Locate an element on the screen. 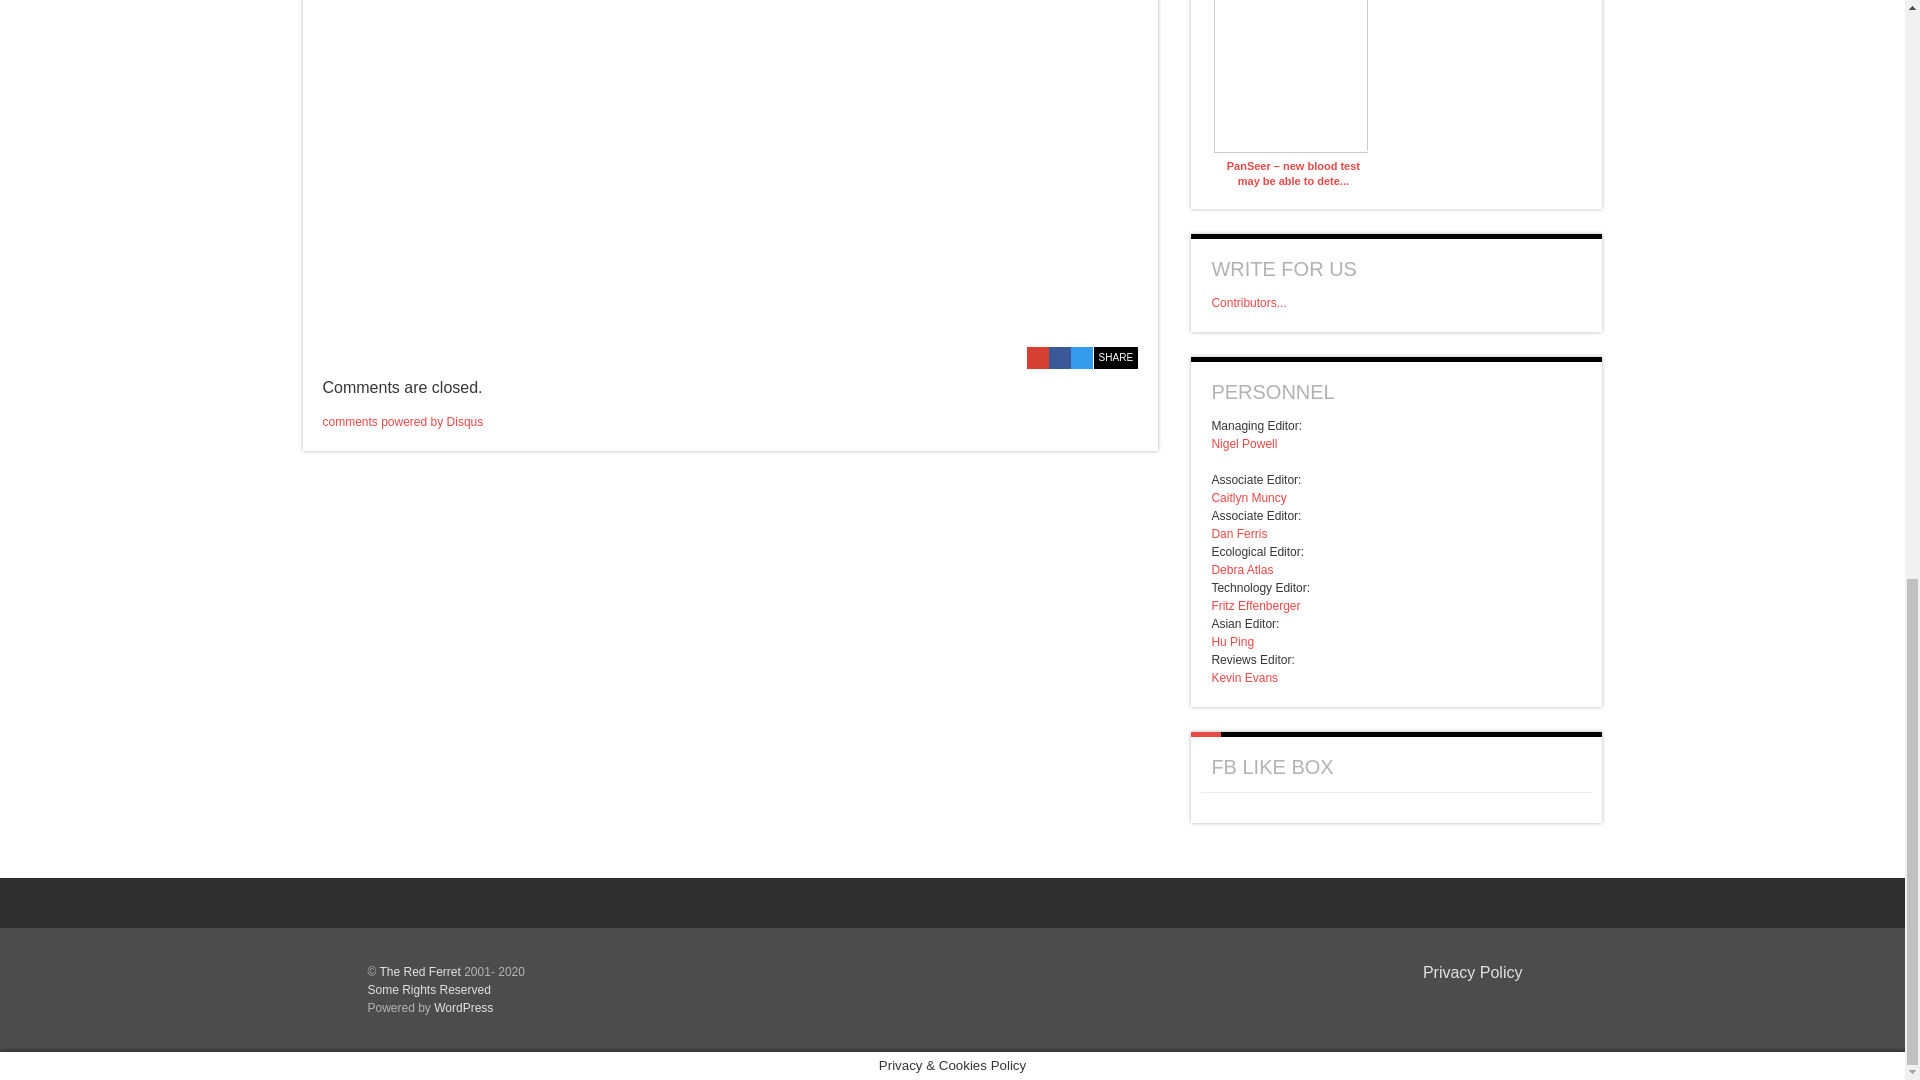 This screenshot has height=1080, width=1920. SHARE is located at coordinates (1116, 358).